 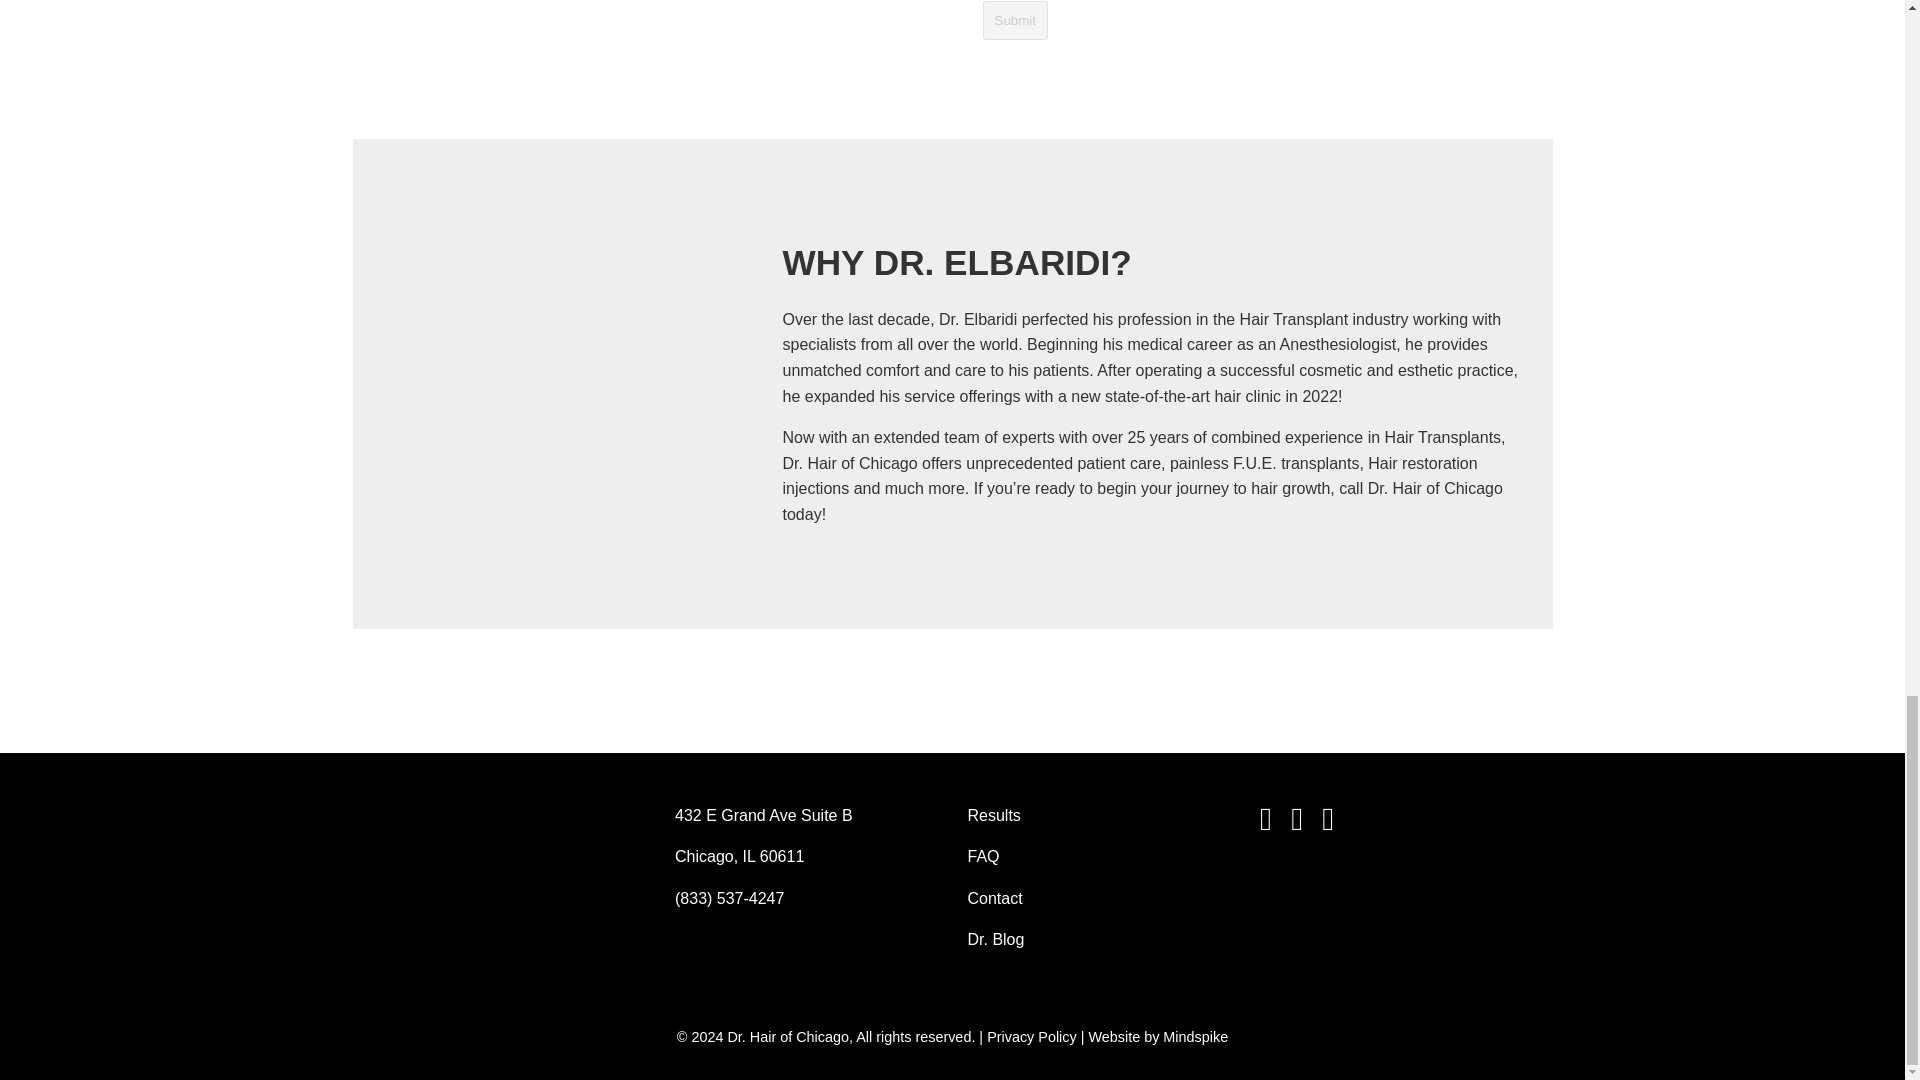 What do you see at coordinates (984, 856) in the screenshot?
I see `FAQ` at bounding box center [984, 856].